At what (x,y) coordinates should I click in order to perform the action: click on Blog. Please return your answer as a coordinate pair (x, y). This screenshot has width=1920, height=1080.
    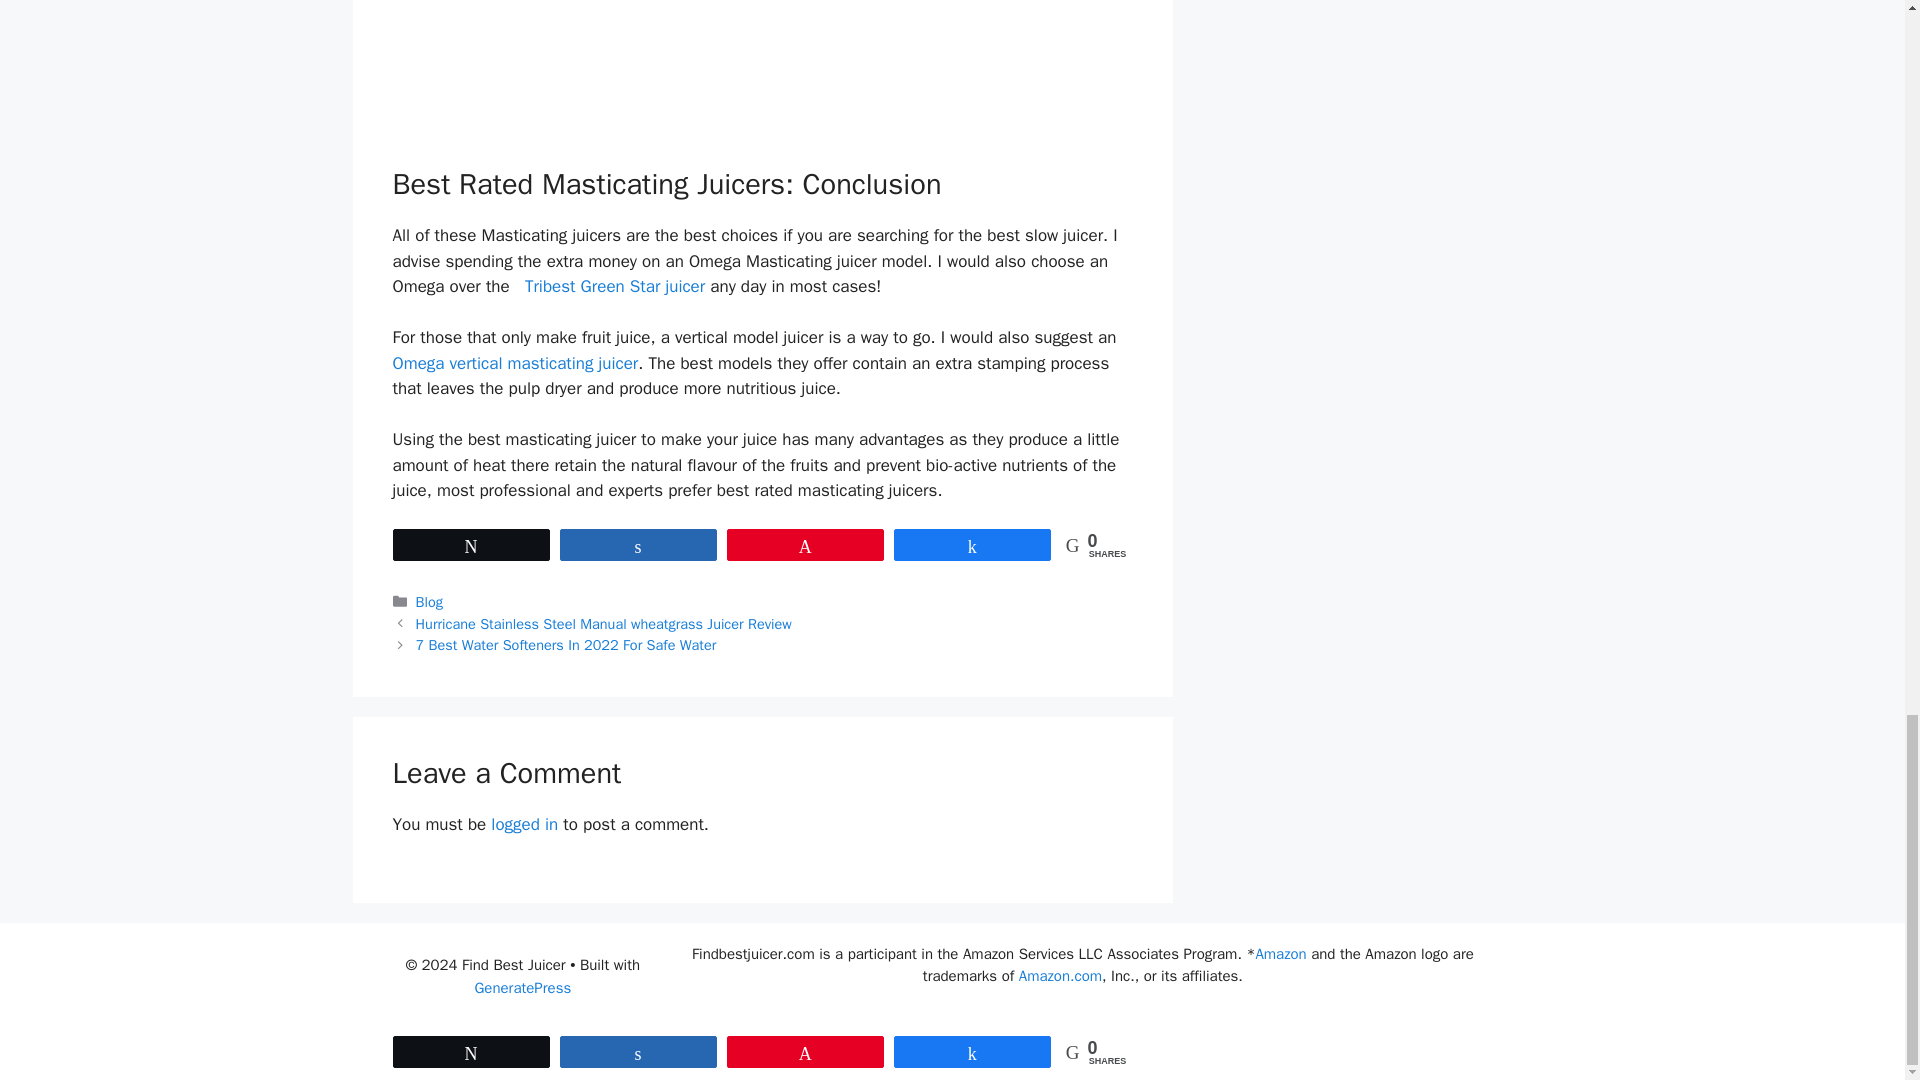
    Looking at the image, I should click on (430, 602).